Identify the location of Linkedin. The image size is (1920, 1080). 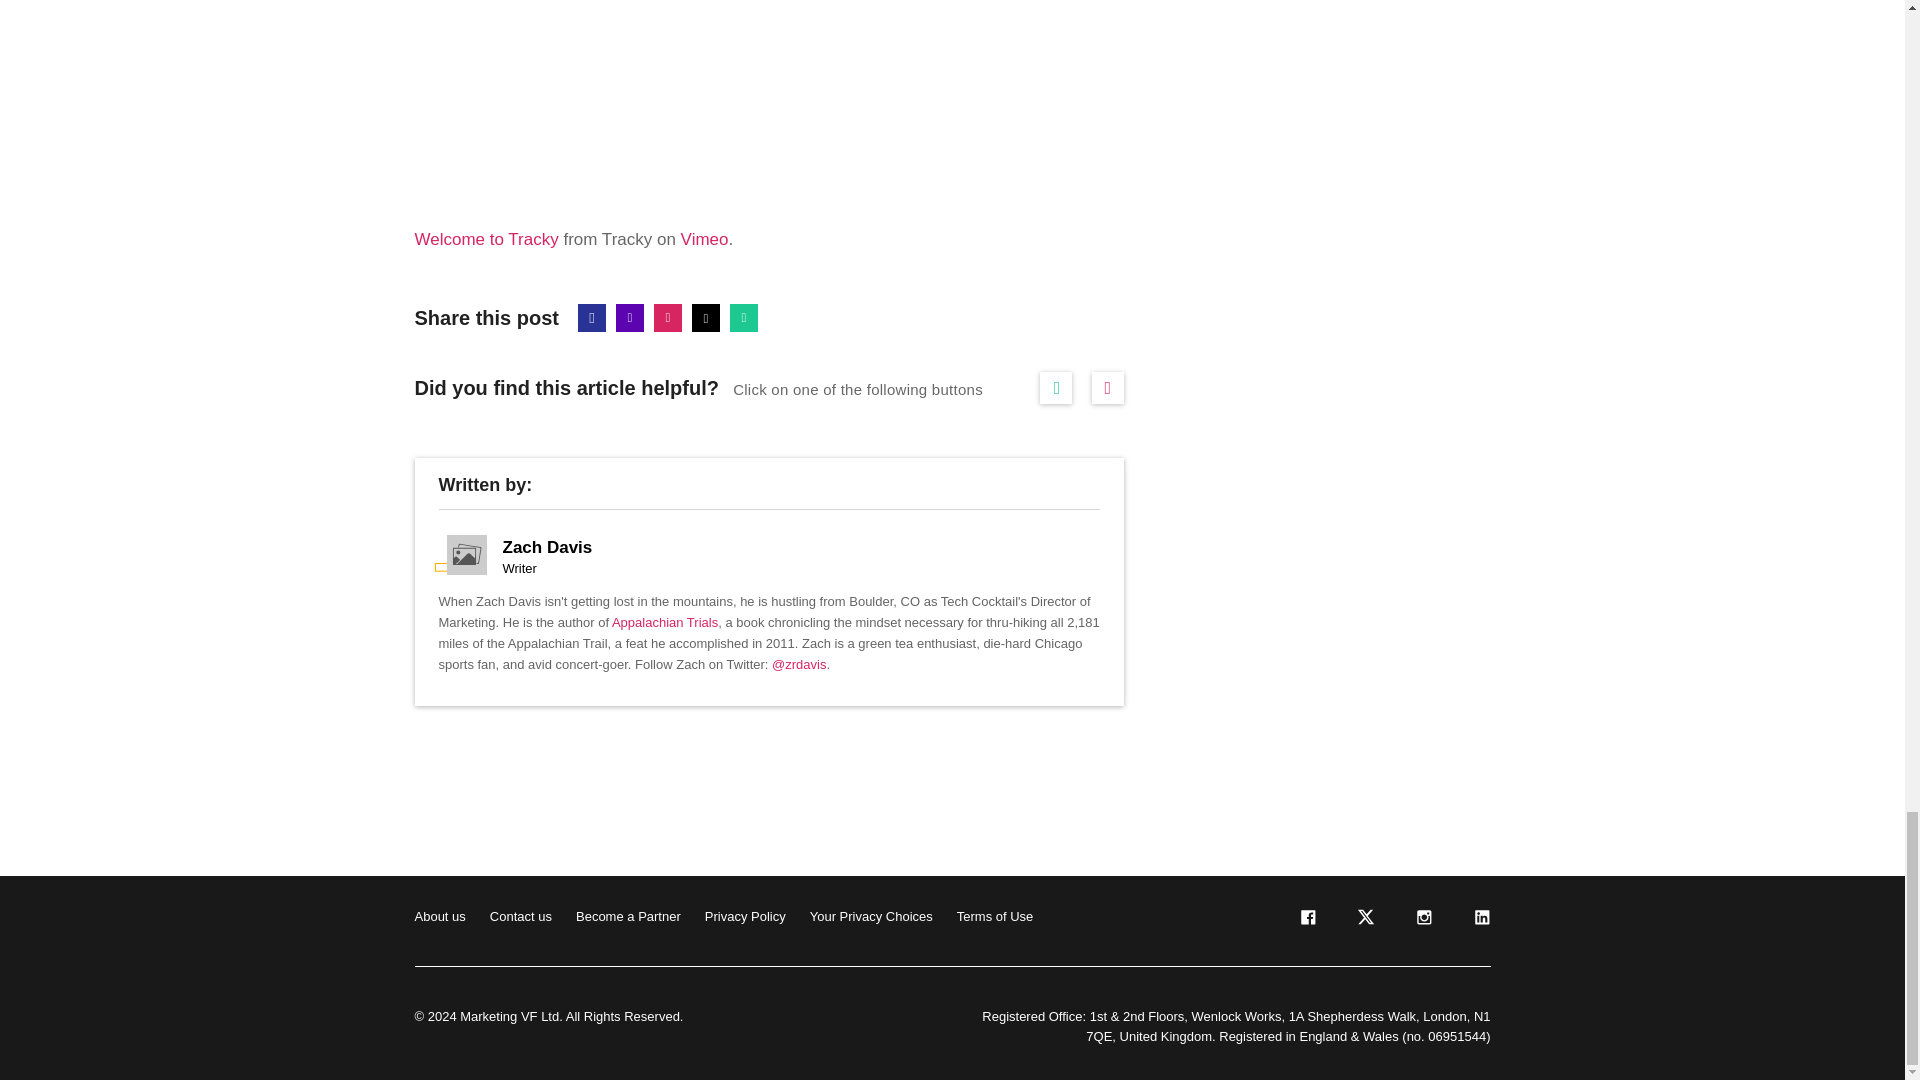
(630, 317).